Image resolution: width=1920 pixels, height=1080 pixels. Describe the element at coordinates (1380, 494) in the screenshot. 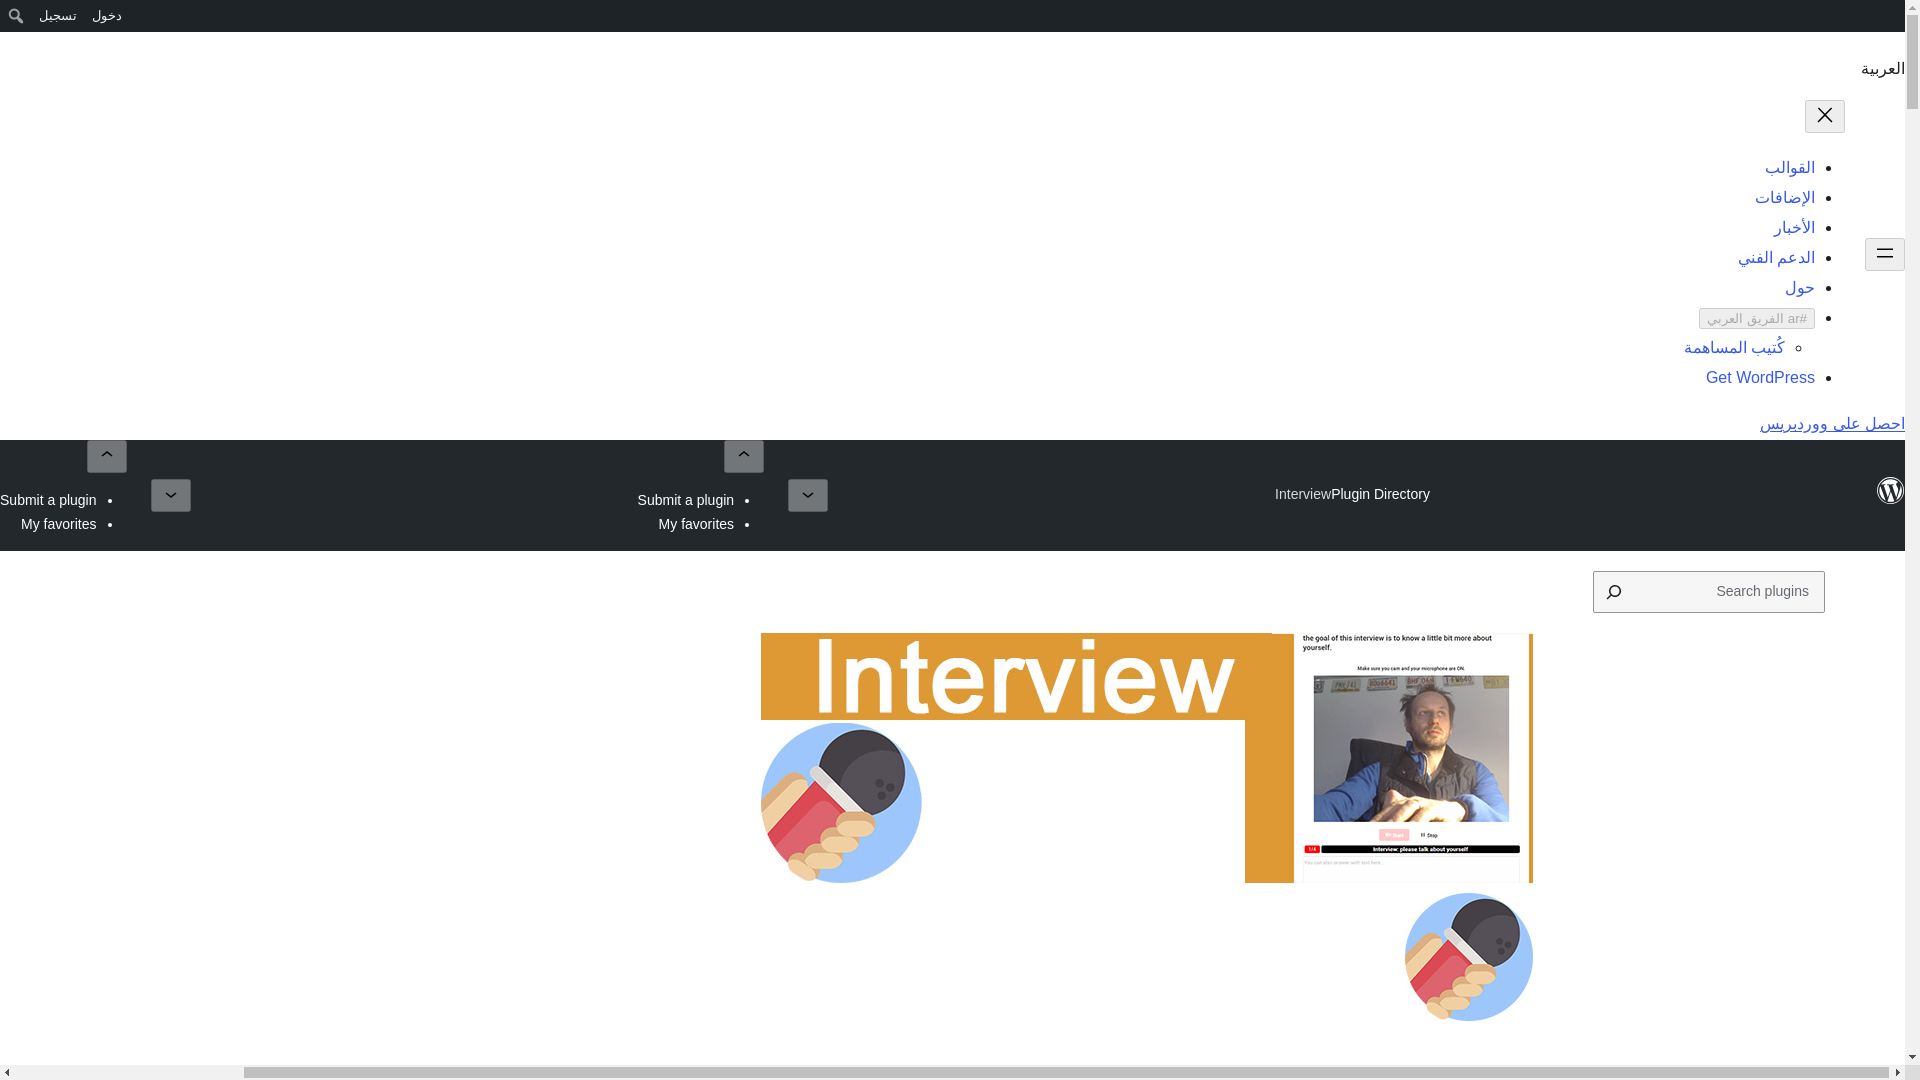

I see `Plugin Directory` at that location.